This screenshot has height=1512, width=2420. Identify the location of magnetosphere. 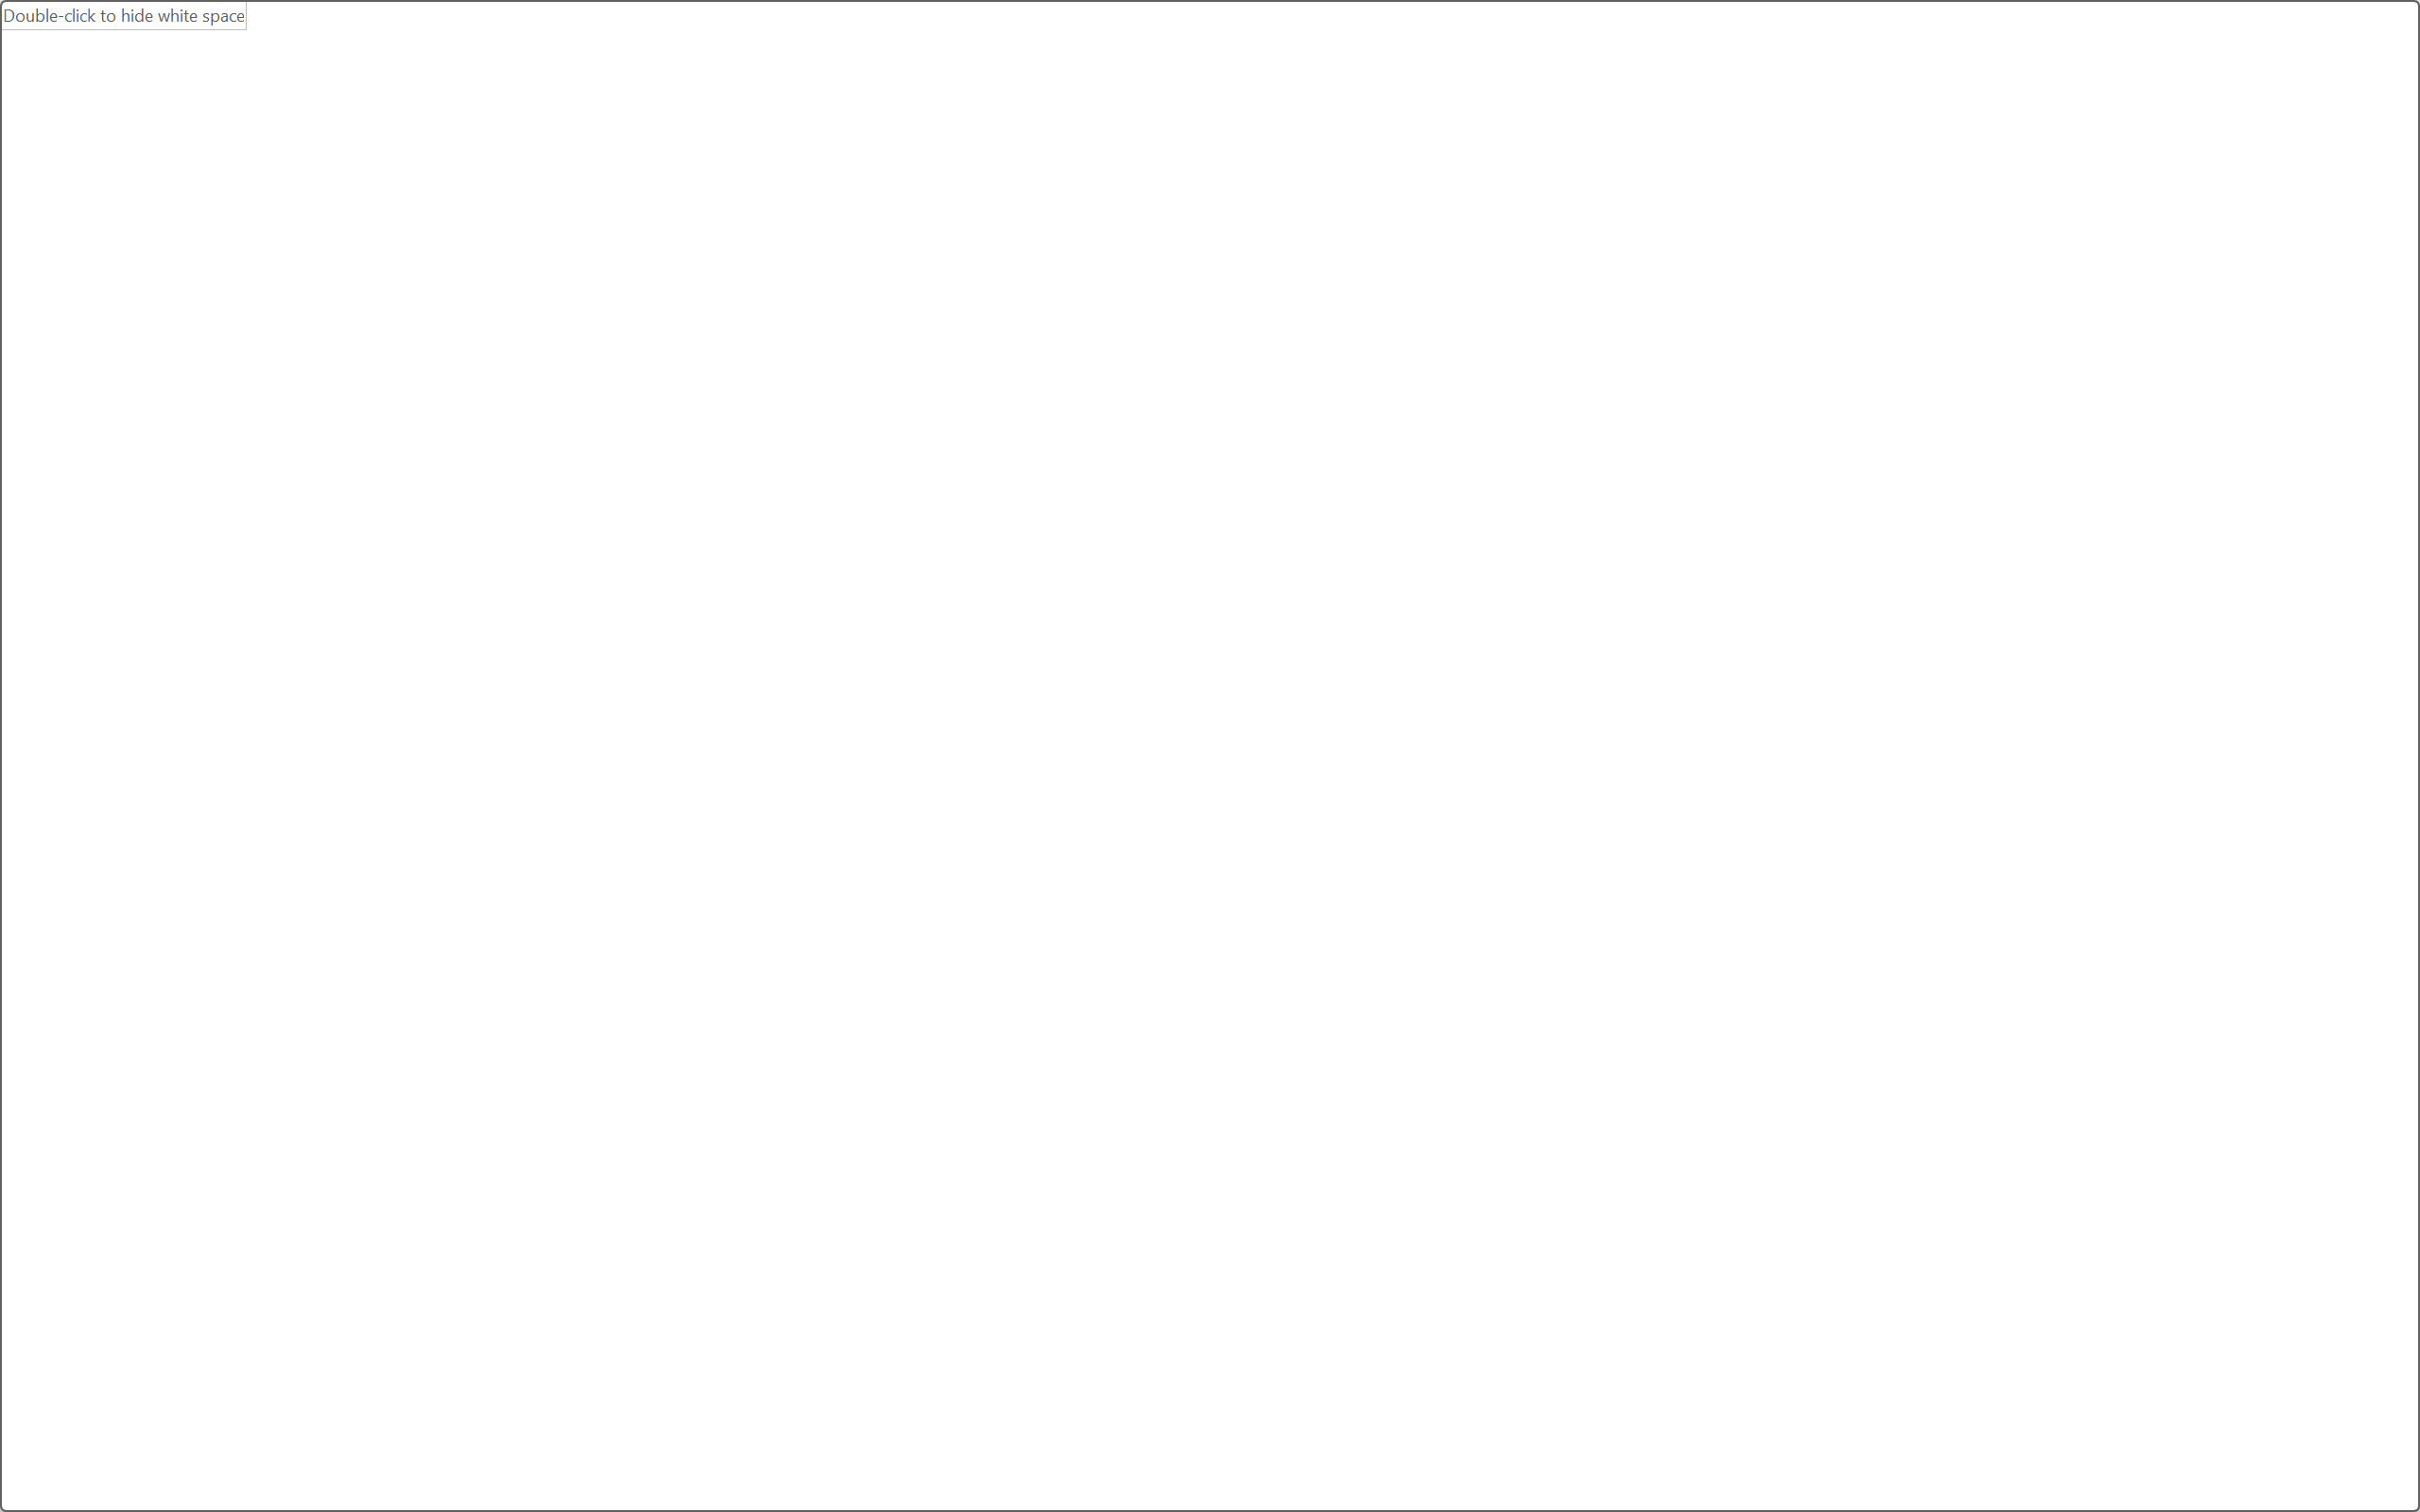
(1159, 979).